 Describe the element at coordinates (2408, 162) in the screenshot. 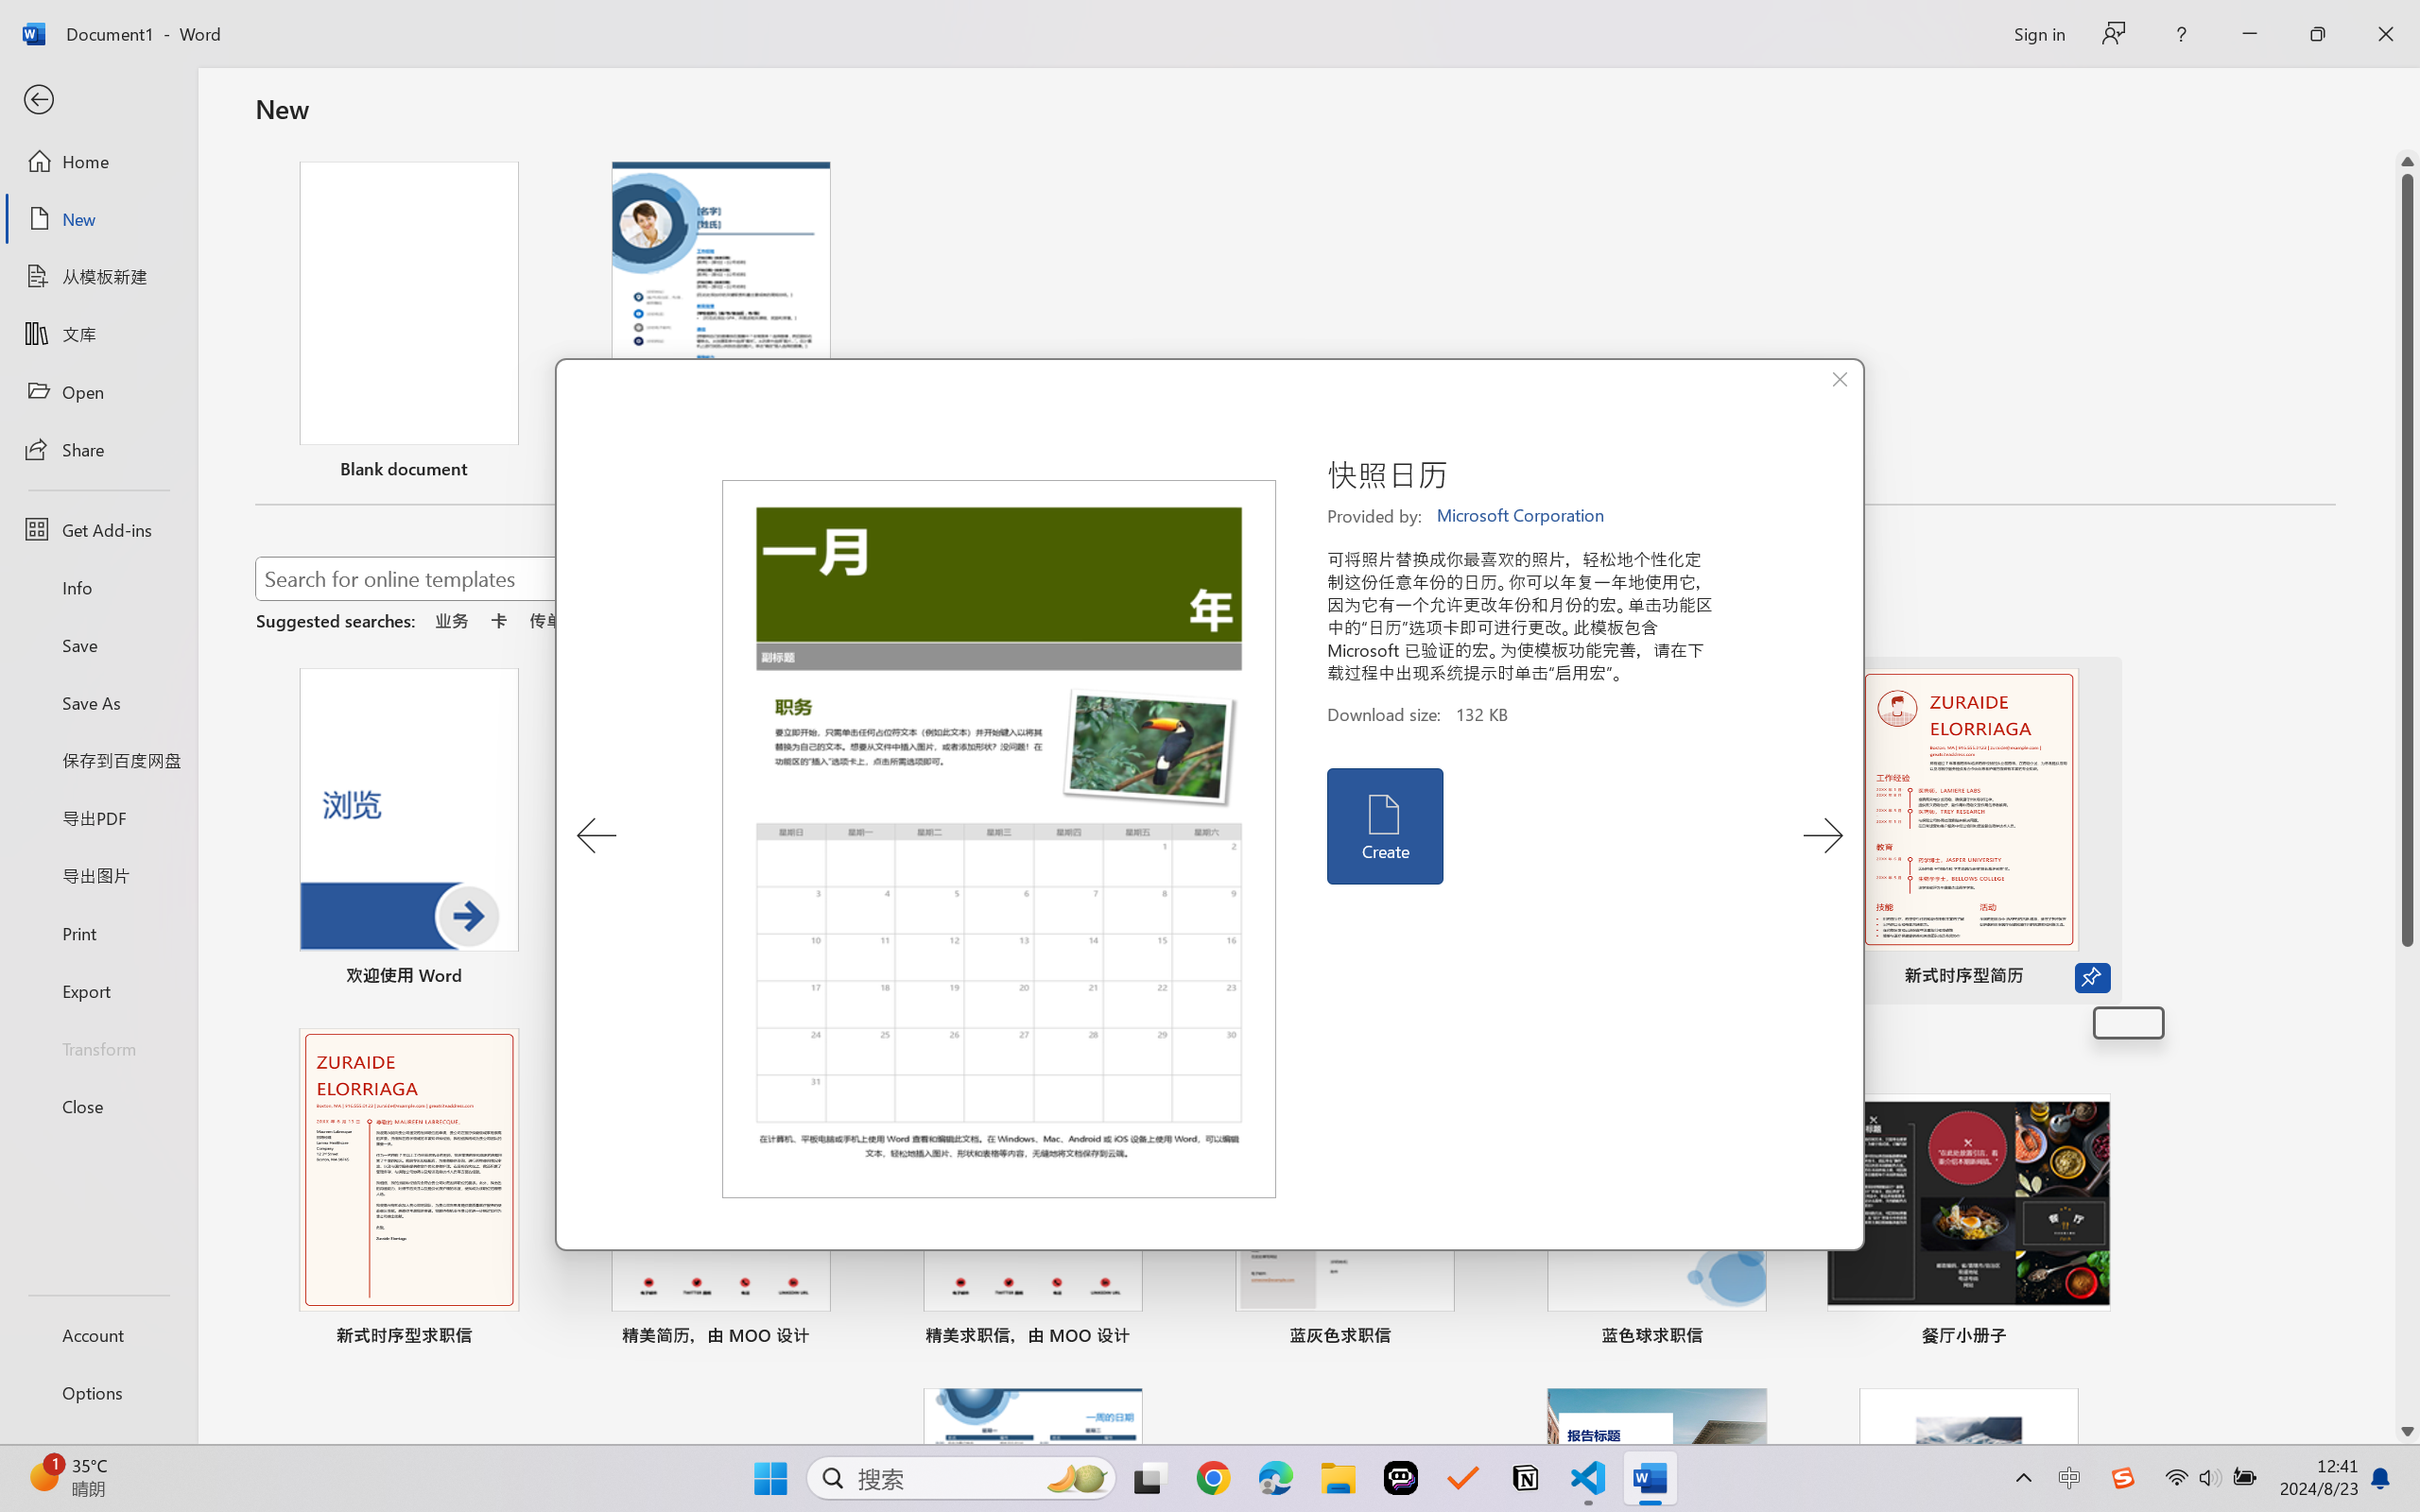

I see `Line up` at that location.